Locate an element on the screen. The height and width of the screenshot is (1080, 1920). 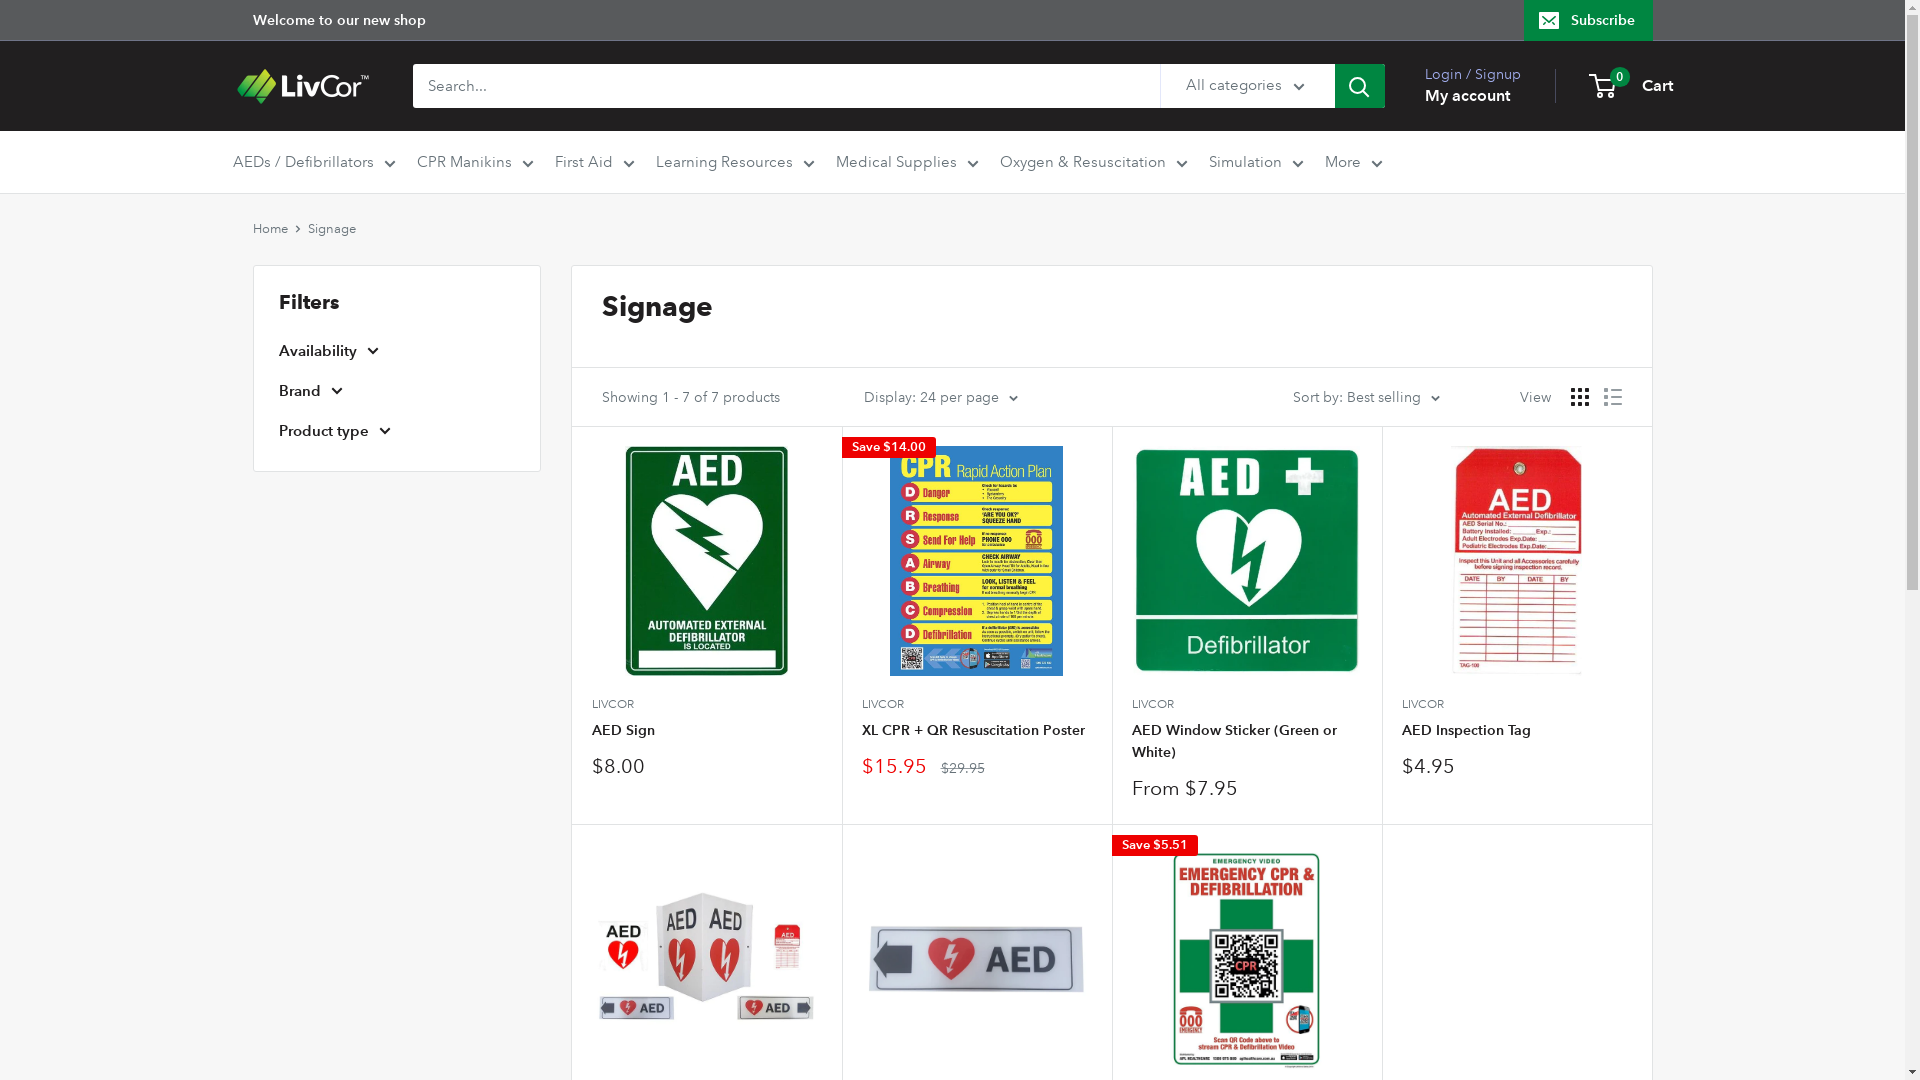
My account is located at coordinates (1466, 96).